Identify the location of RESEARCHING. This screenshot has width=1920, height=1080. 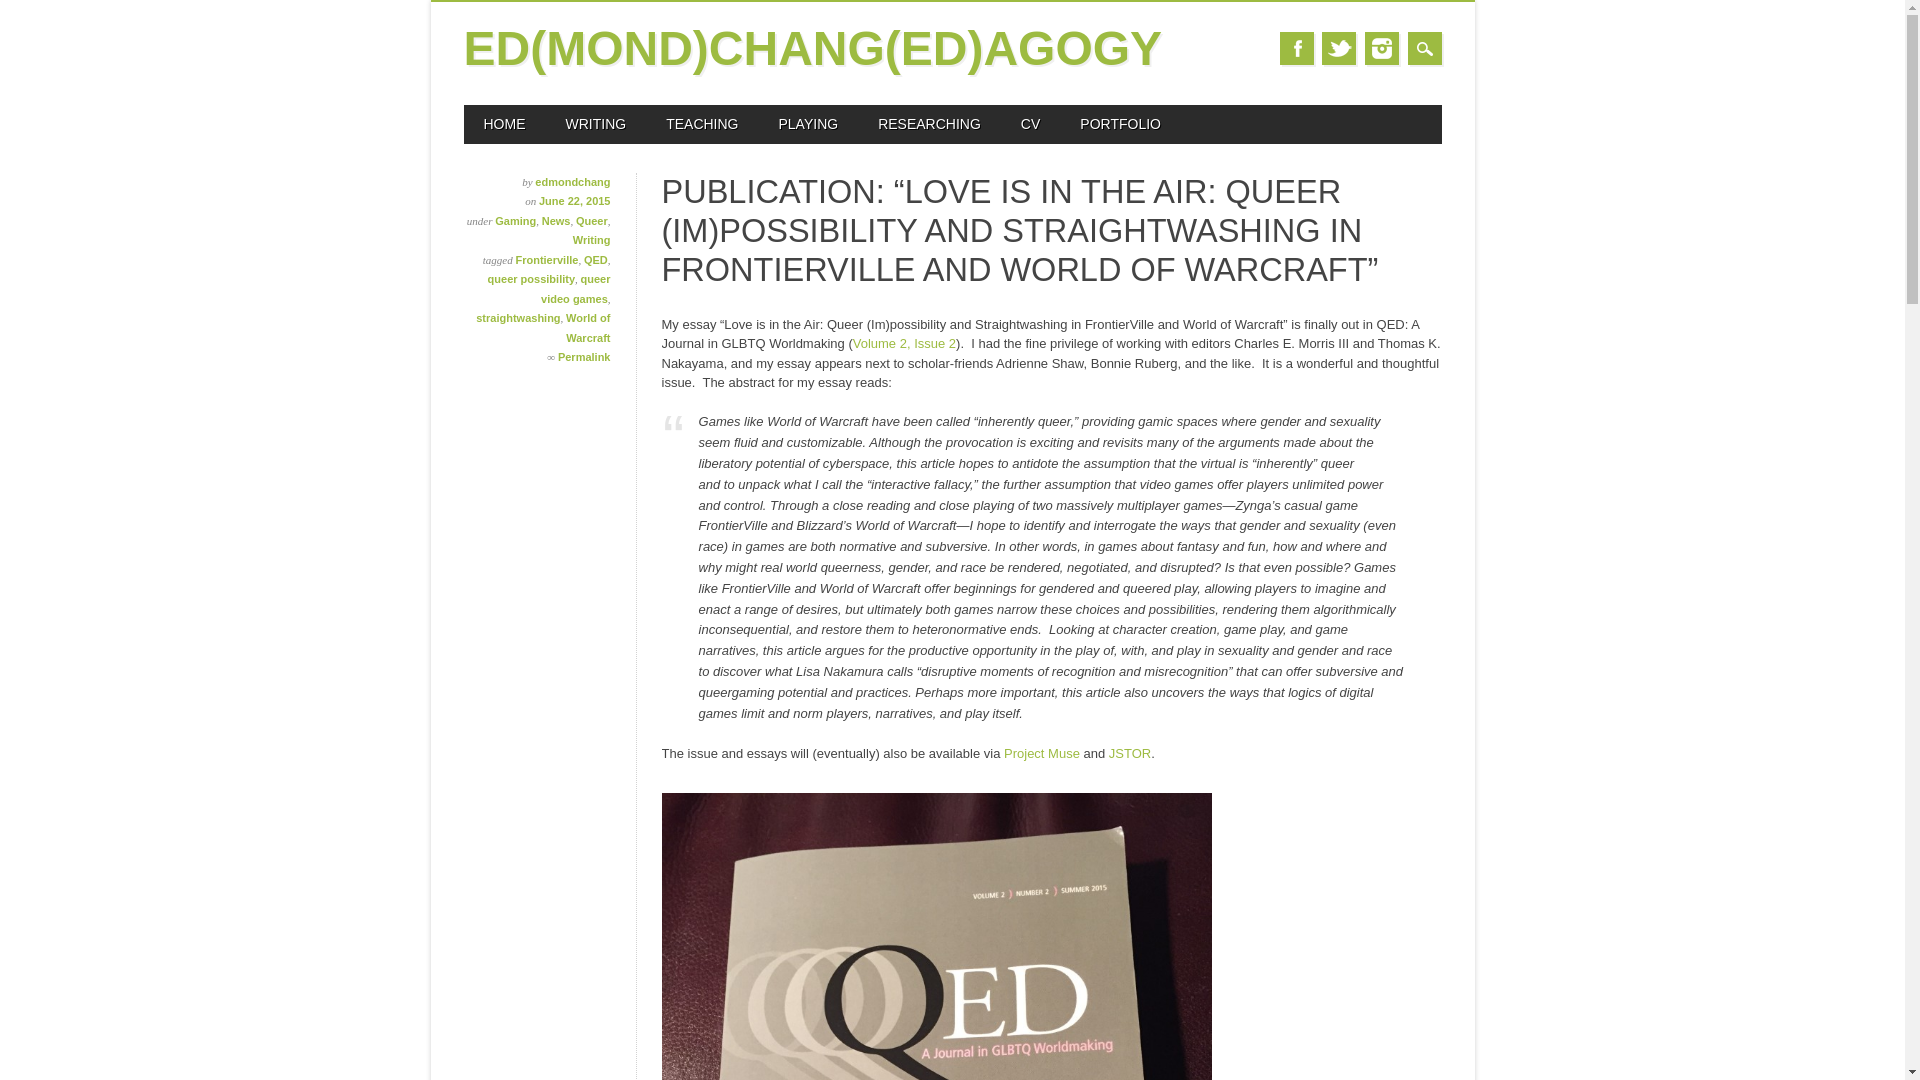
(929, 124).